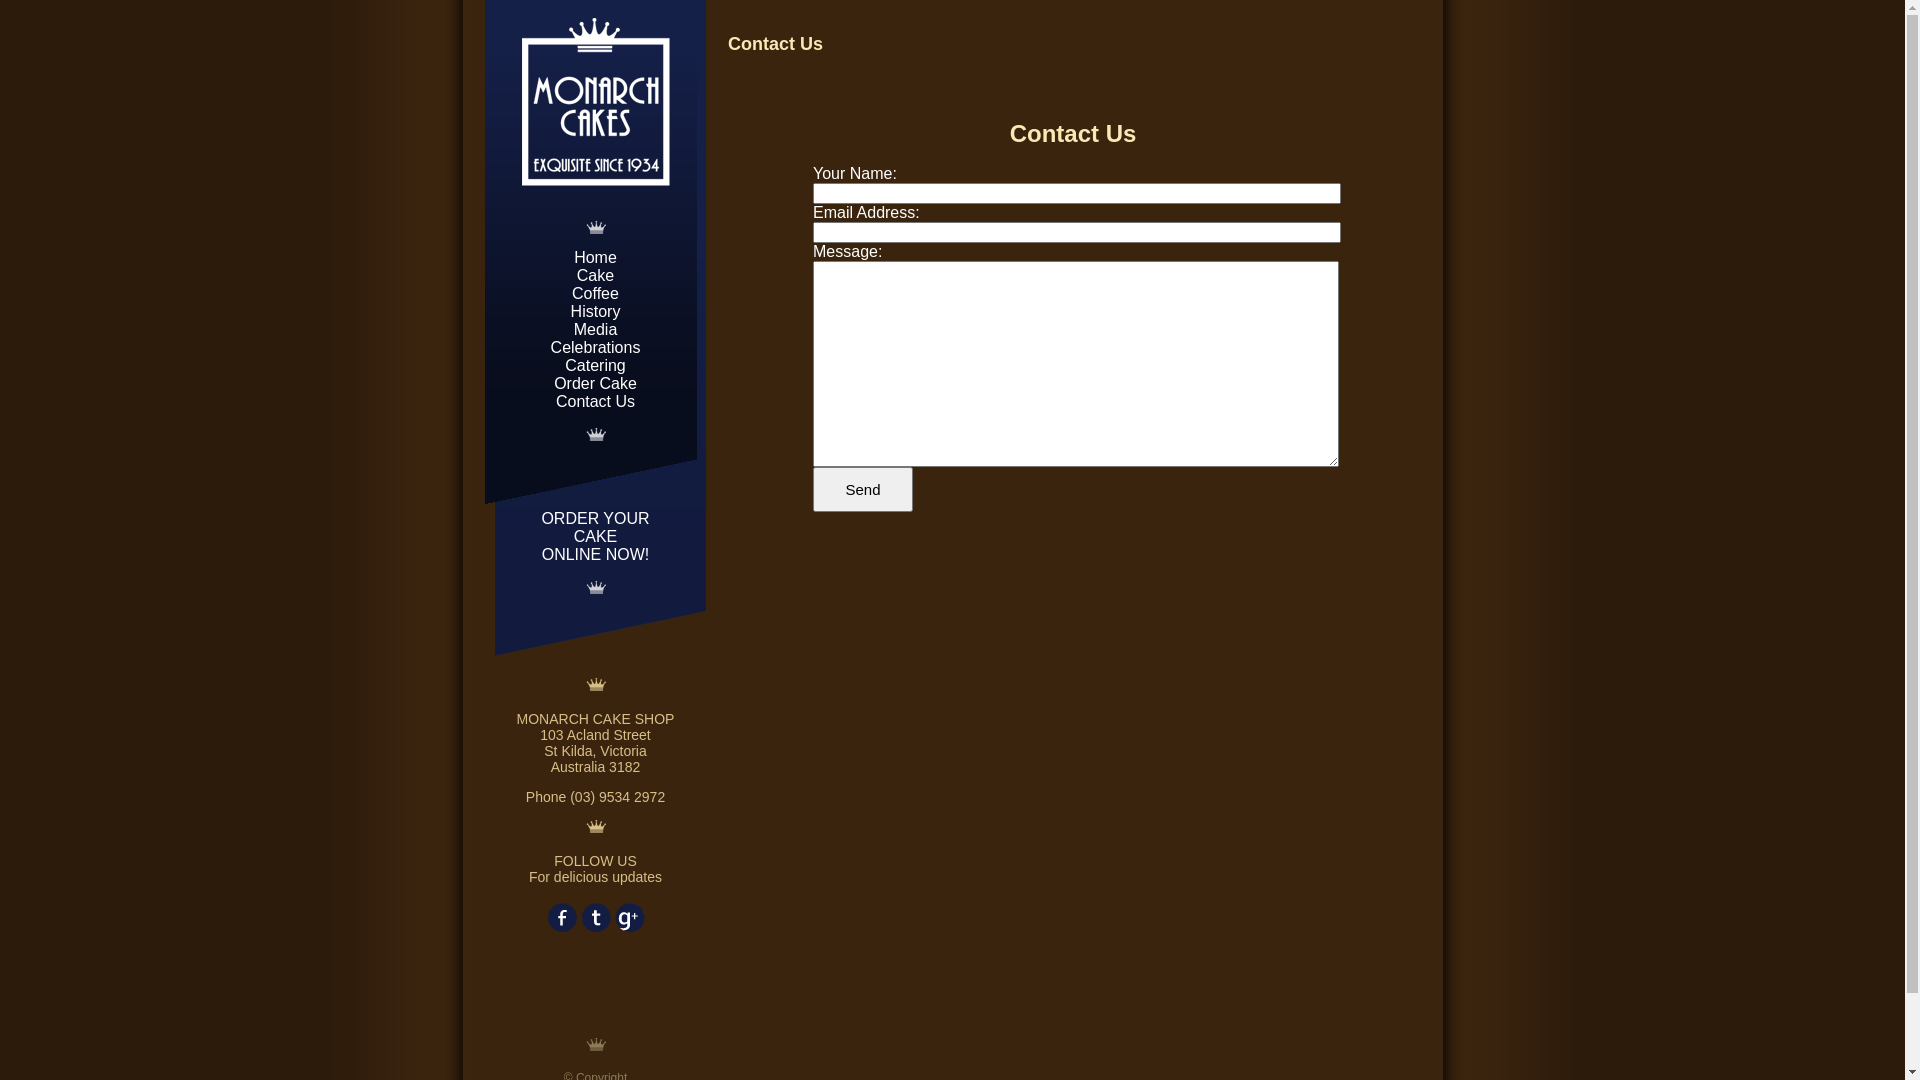  What do you see at coordinates (596, 402) in the screenshot?
I see `Contact Us` at bounding box center [596, 402].